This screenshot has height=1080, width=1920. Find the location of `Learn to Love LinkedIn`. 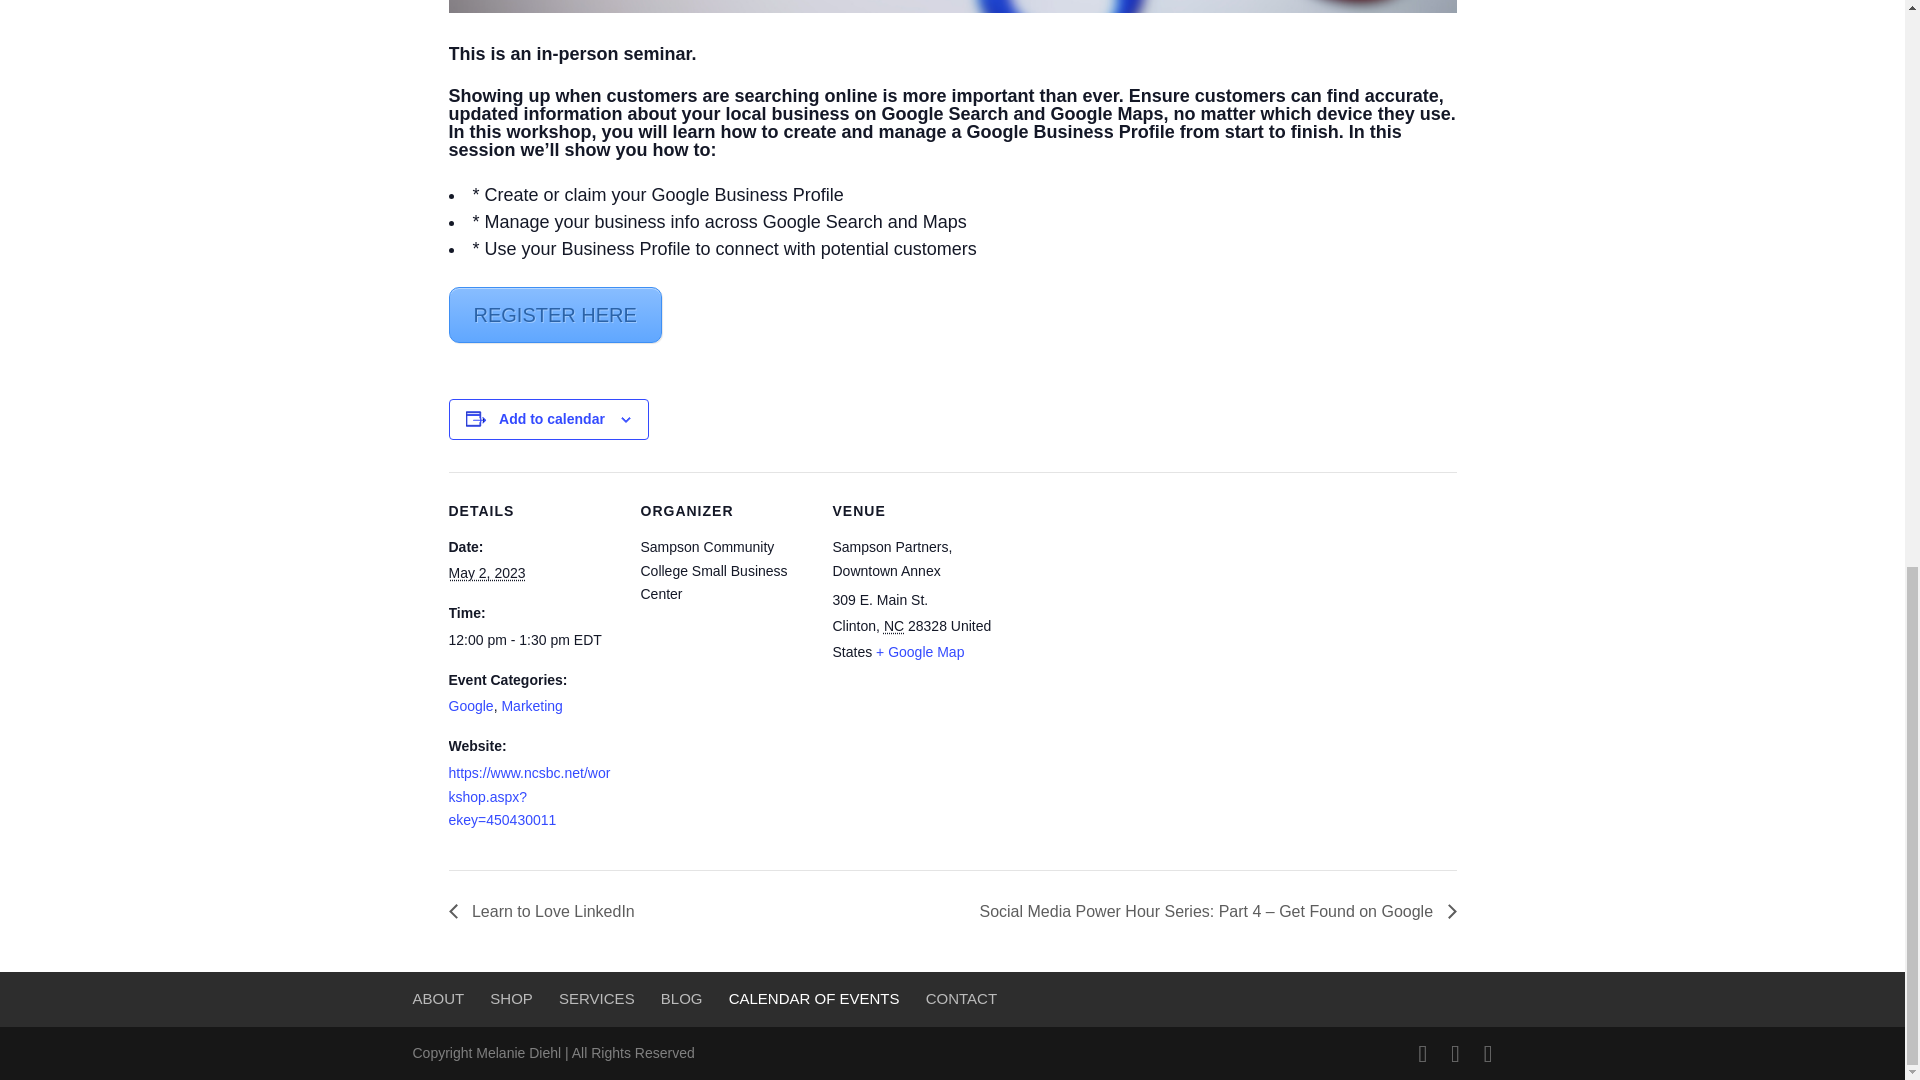

Learn to Love LinkedIn is located at coordinates (546, 911).